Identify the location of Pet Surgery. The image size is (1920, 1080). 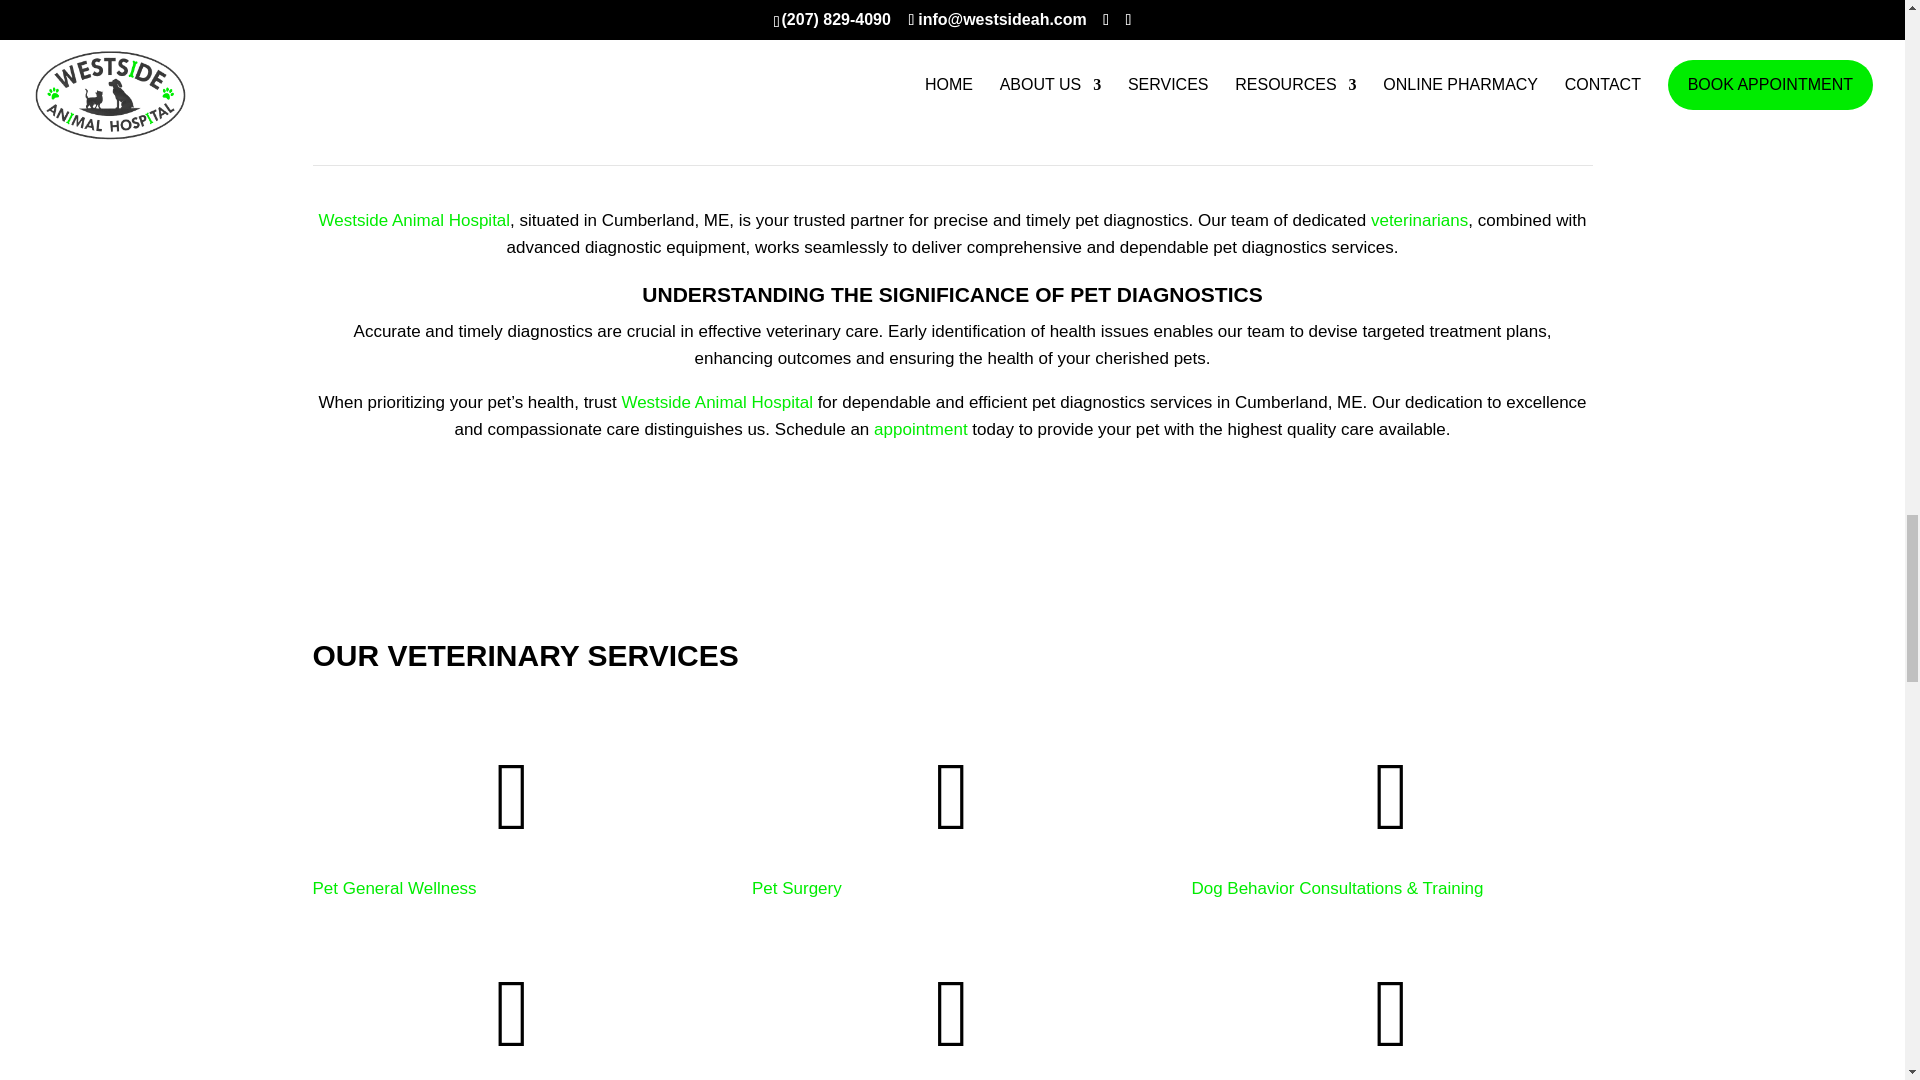
(797, 888).